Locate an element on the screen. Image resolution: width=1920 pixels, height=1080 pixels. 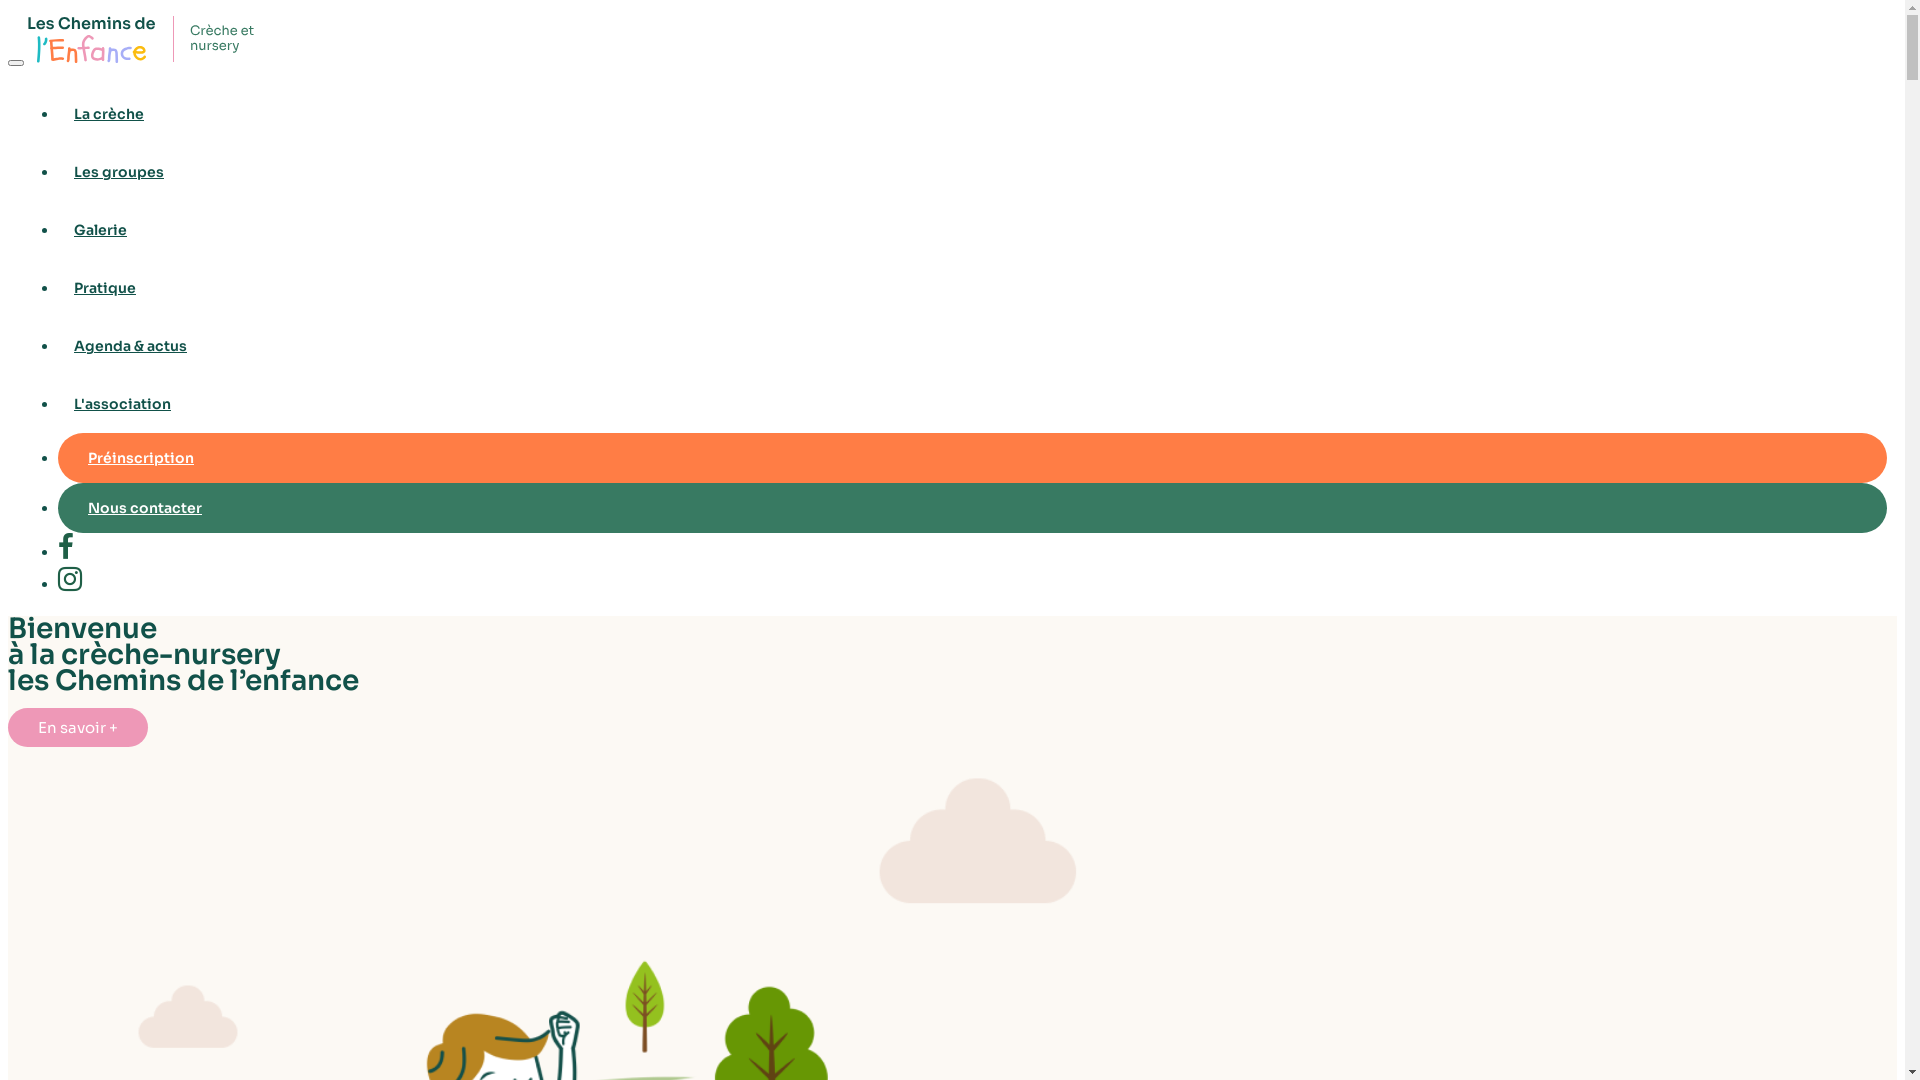
Nous contacter is located at coordinates (972, 508).